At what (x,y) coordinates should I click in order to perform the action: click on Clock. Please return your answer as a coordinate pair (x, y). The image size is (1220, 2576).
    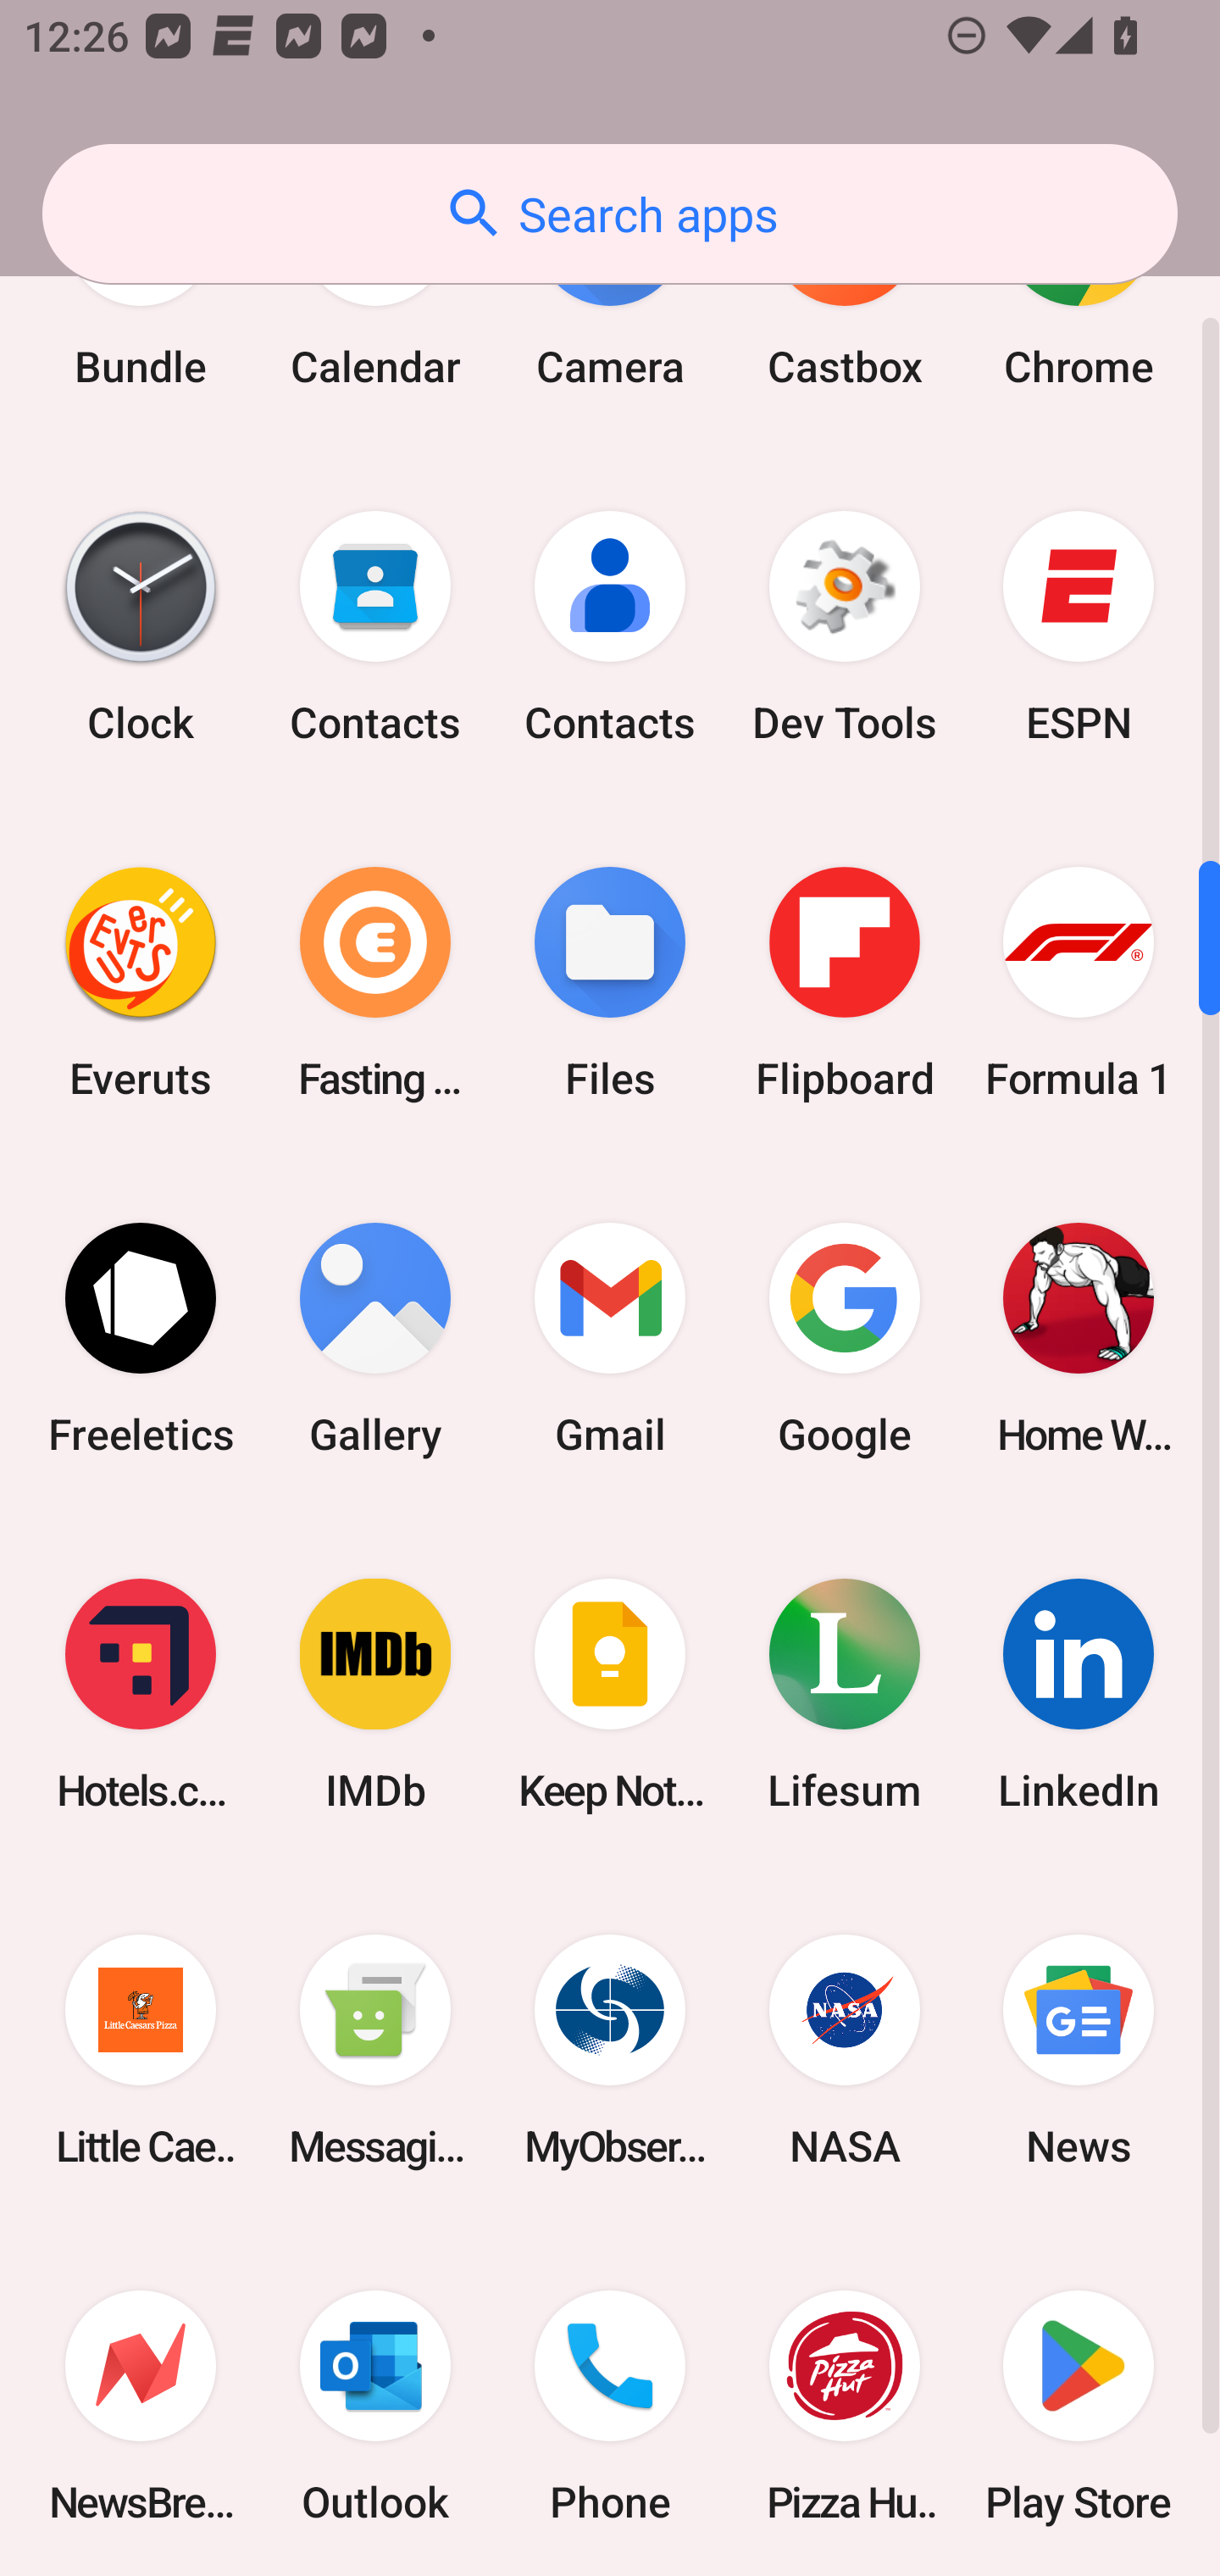
    Looking at the image, I should click on (141, 625).